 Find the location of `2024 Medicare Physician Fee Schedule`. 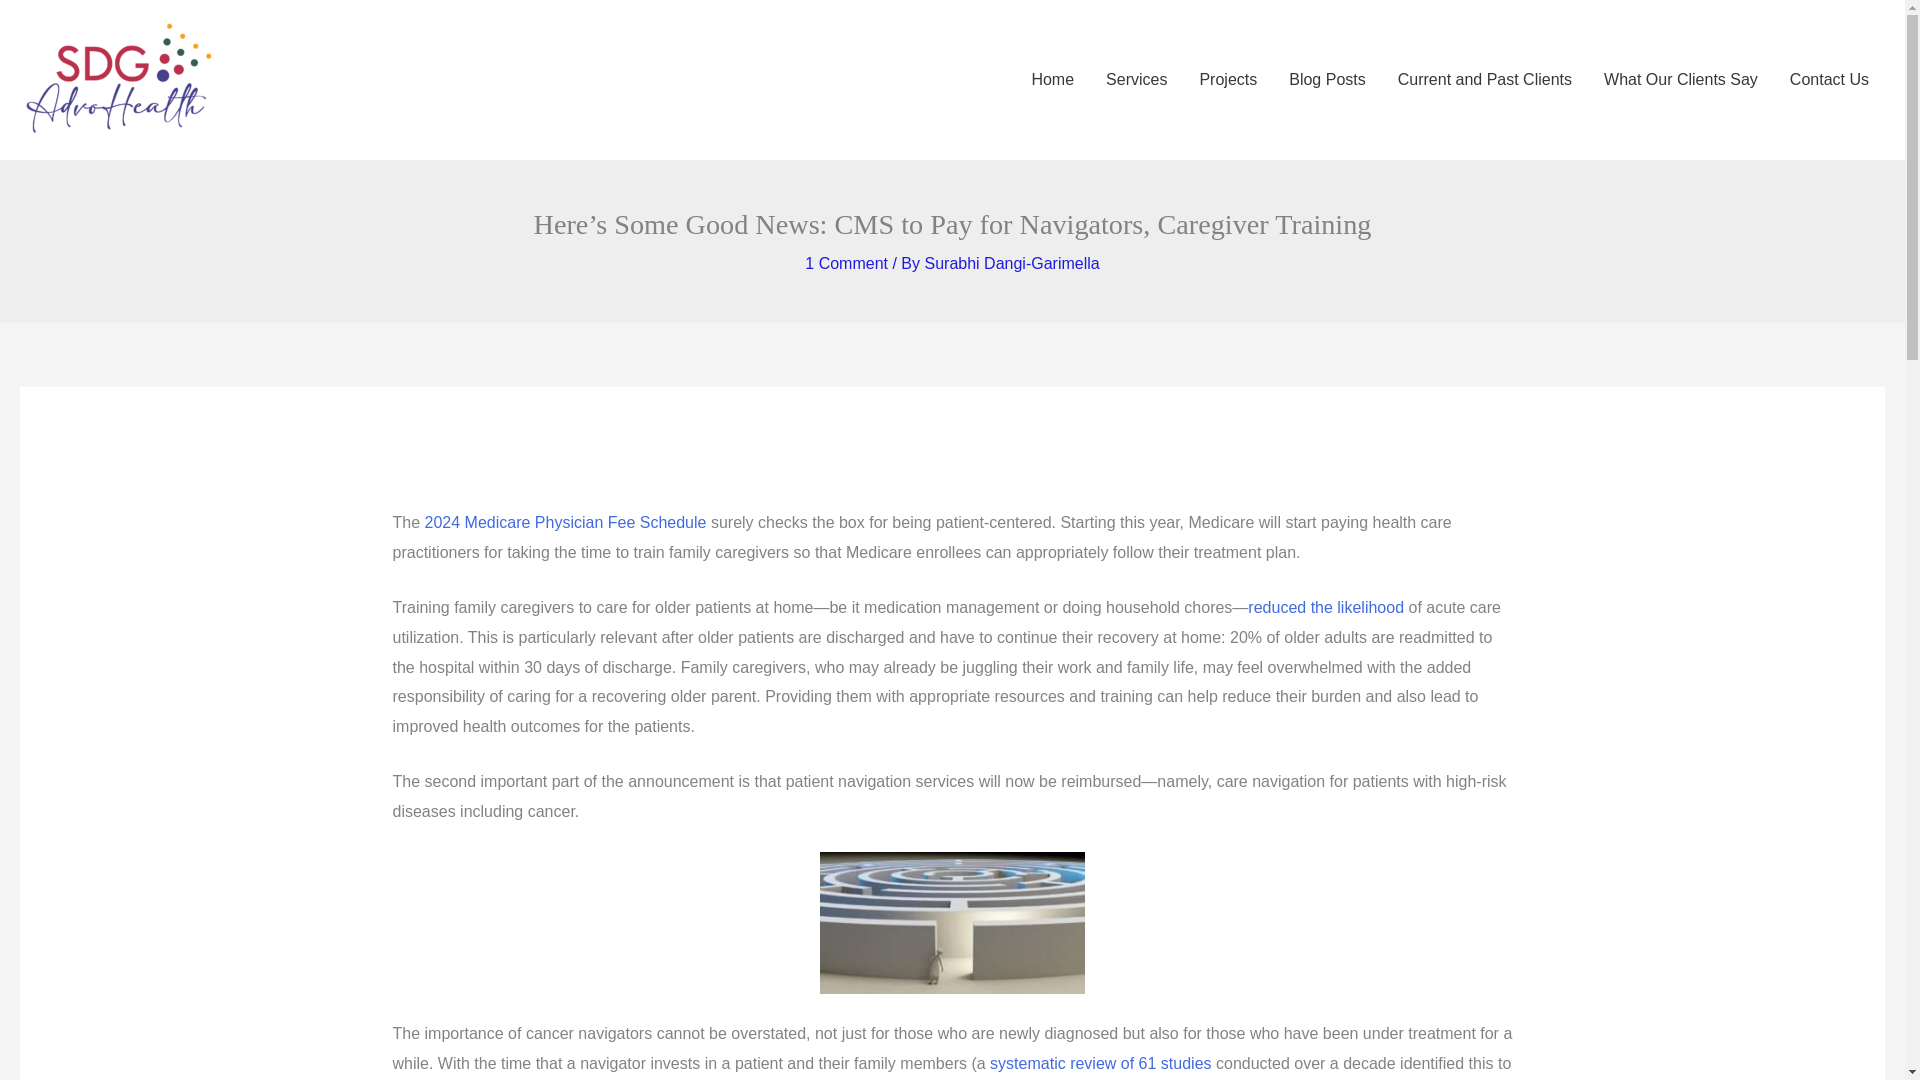

2024 Medicare Physician Fee Schedule is located at coordinates (565, 522).